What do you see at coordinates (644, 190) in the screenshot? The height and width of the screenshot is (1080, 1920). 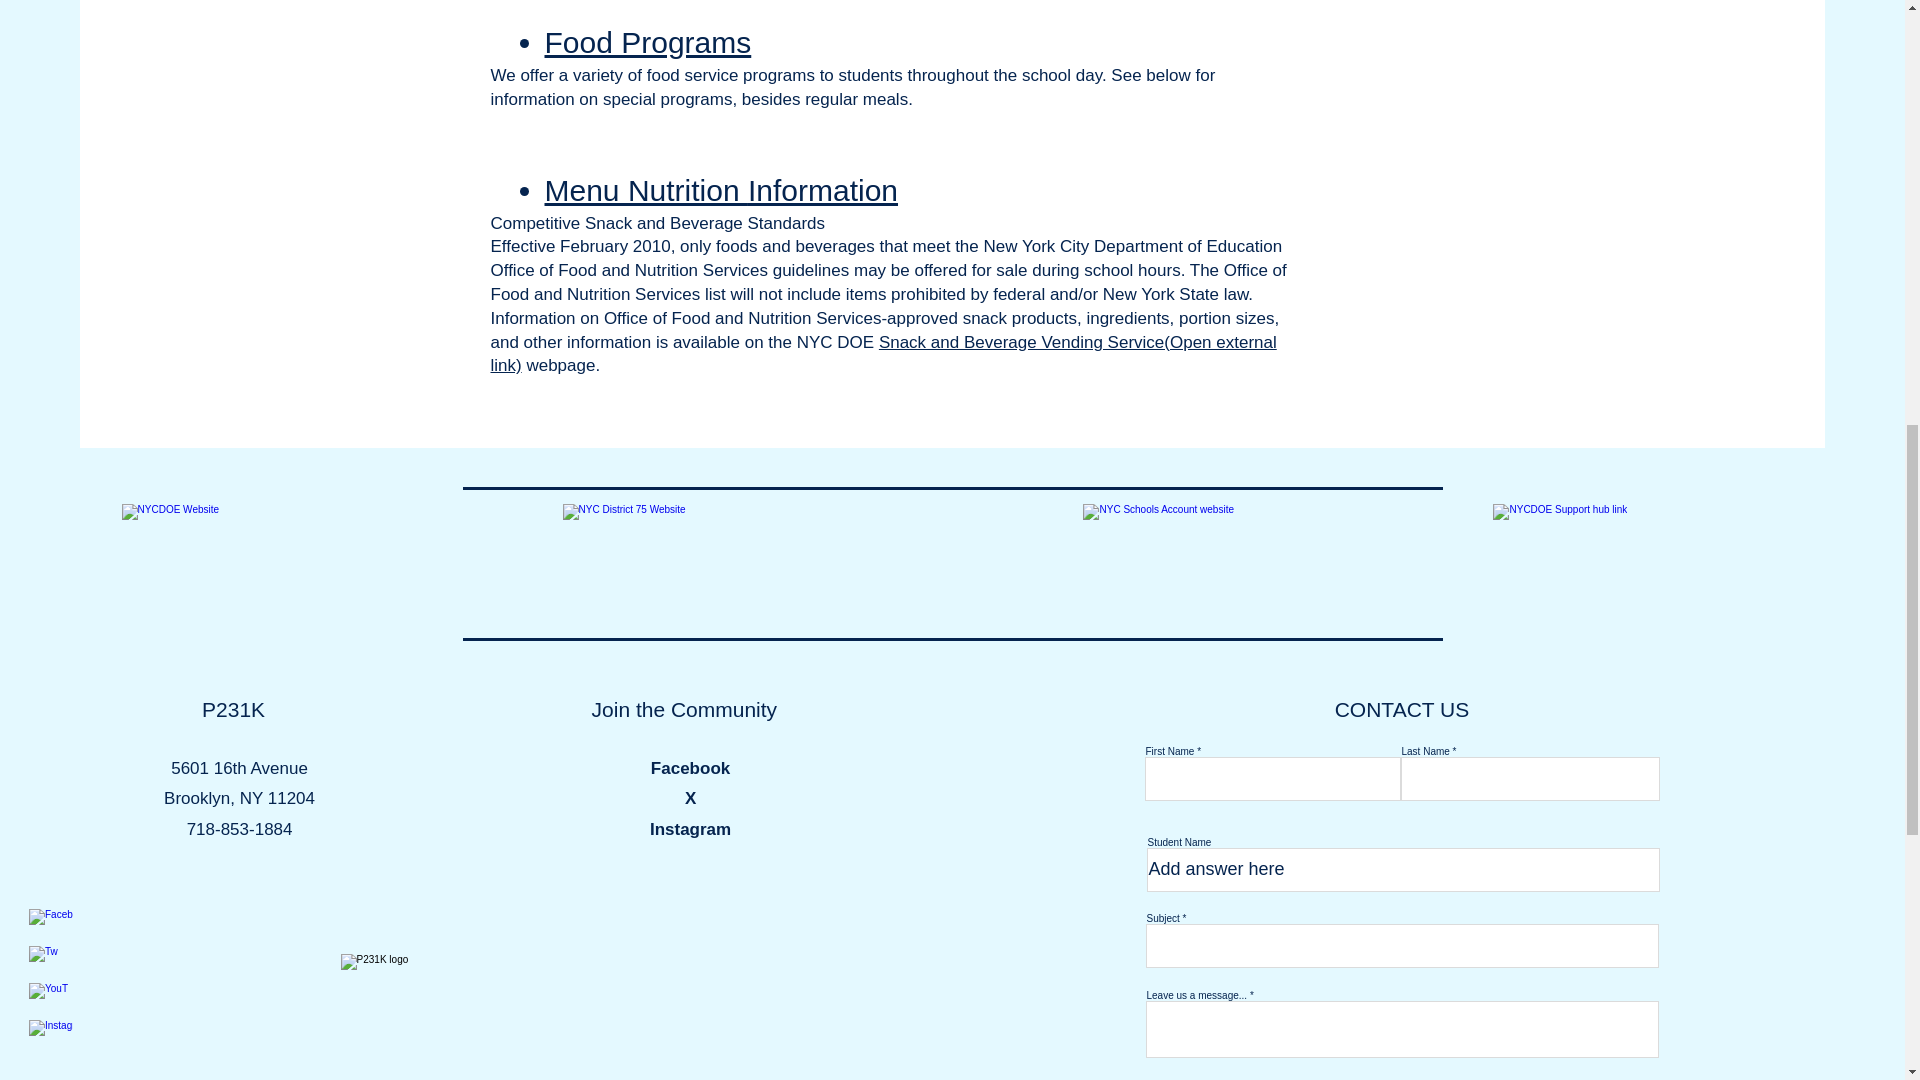 I see `Menu Nutrition` at bounding box center [644, 190].